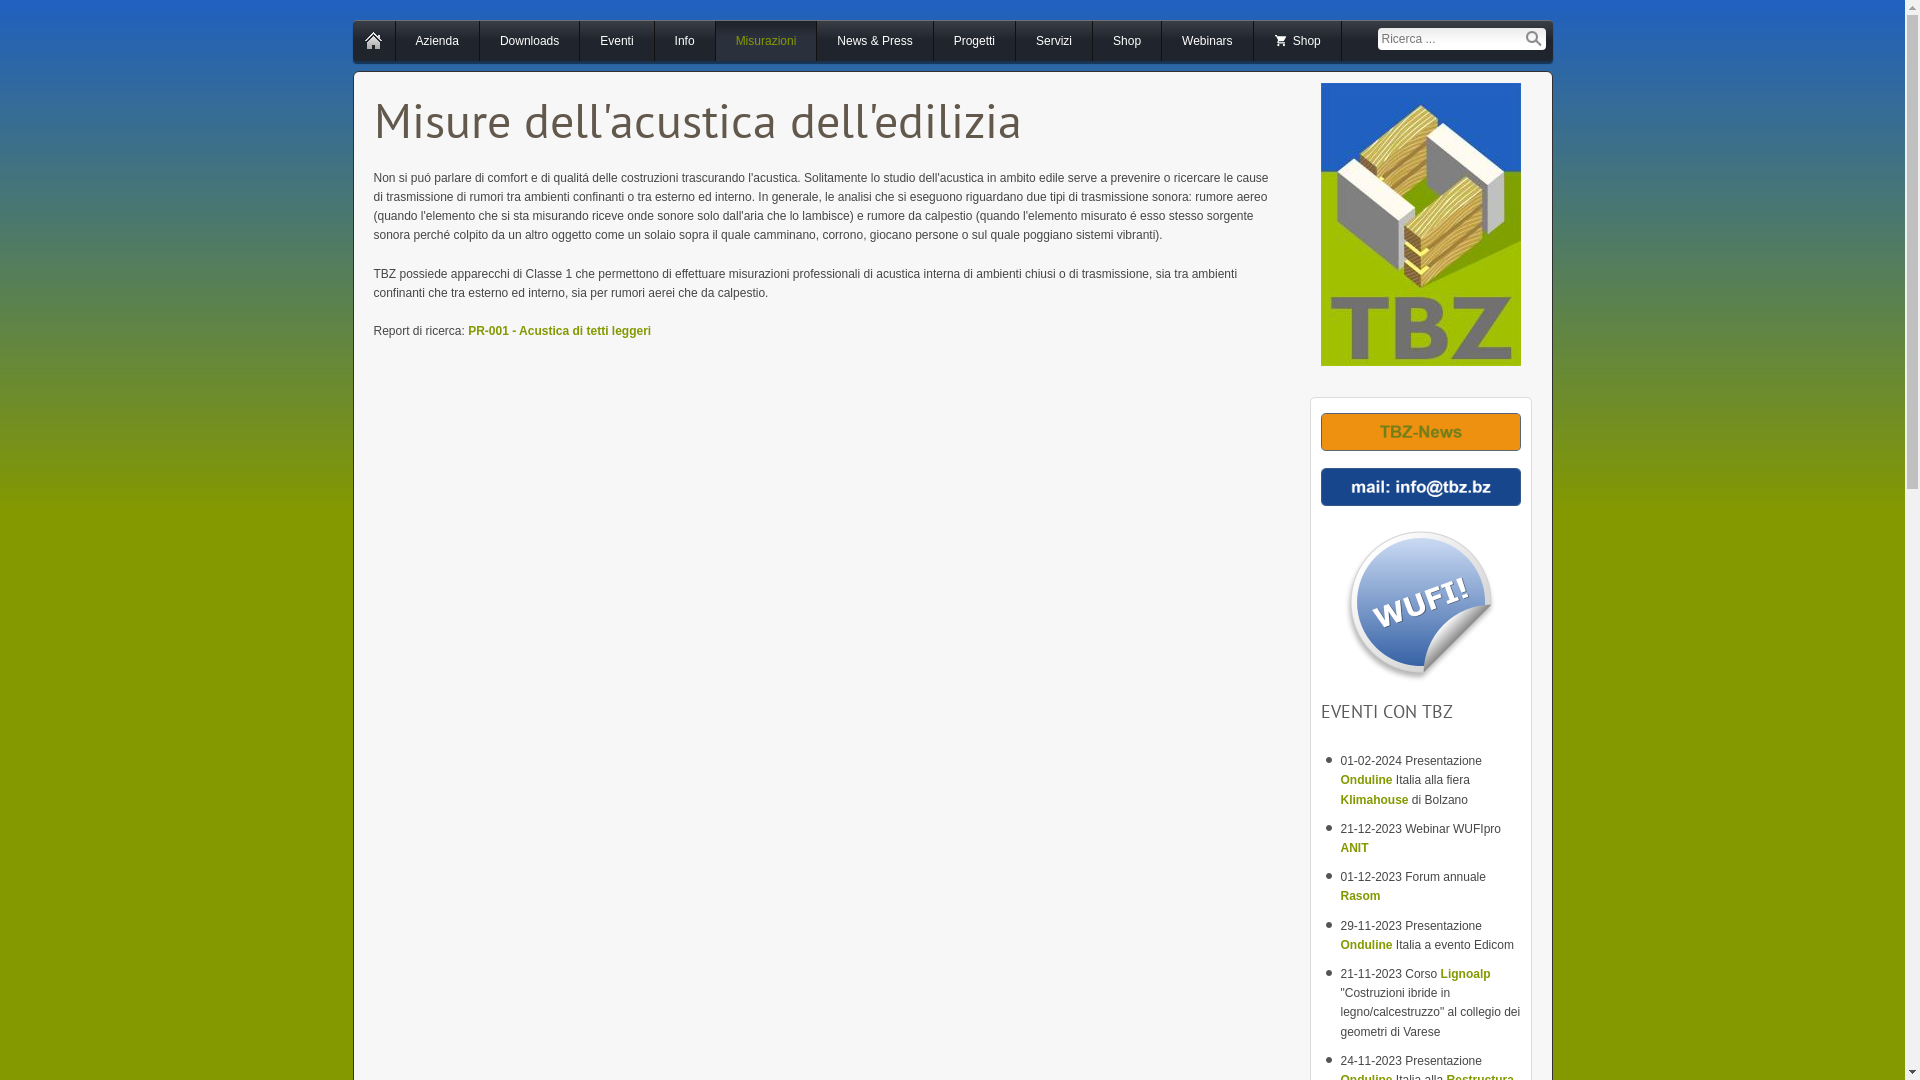 This screenshot has height=1080, width=1920. I want to click on Azienda, so click(438, 41).